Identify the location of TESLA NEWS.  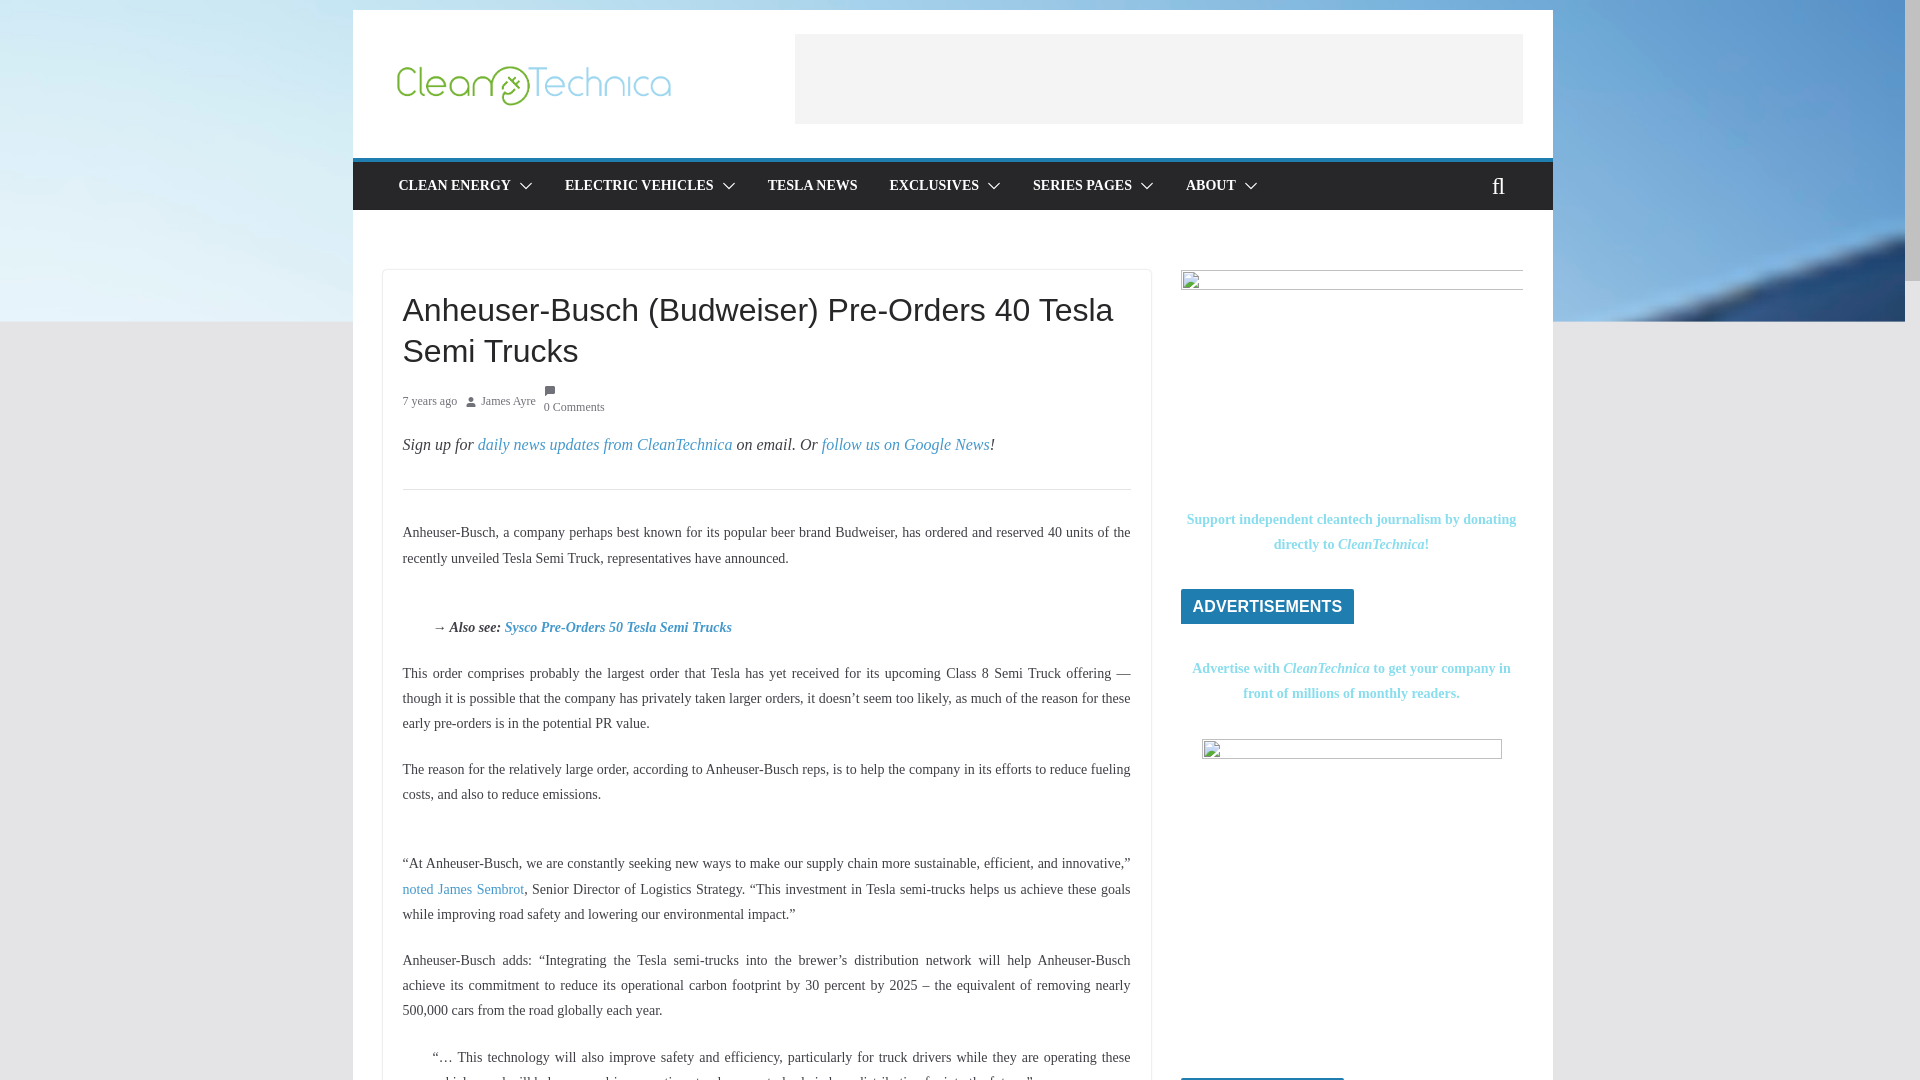
(813, 185).